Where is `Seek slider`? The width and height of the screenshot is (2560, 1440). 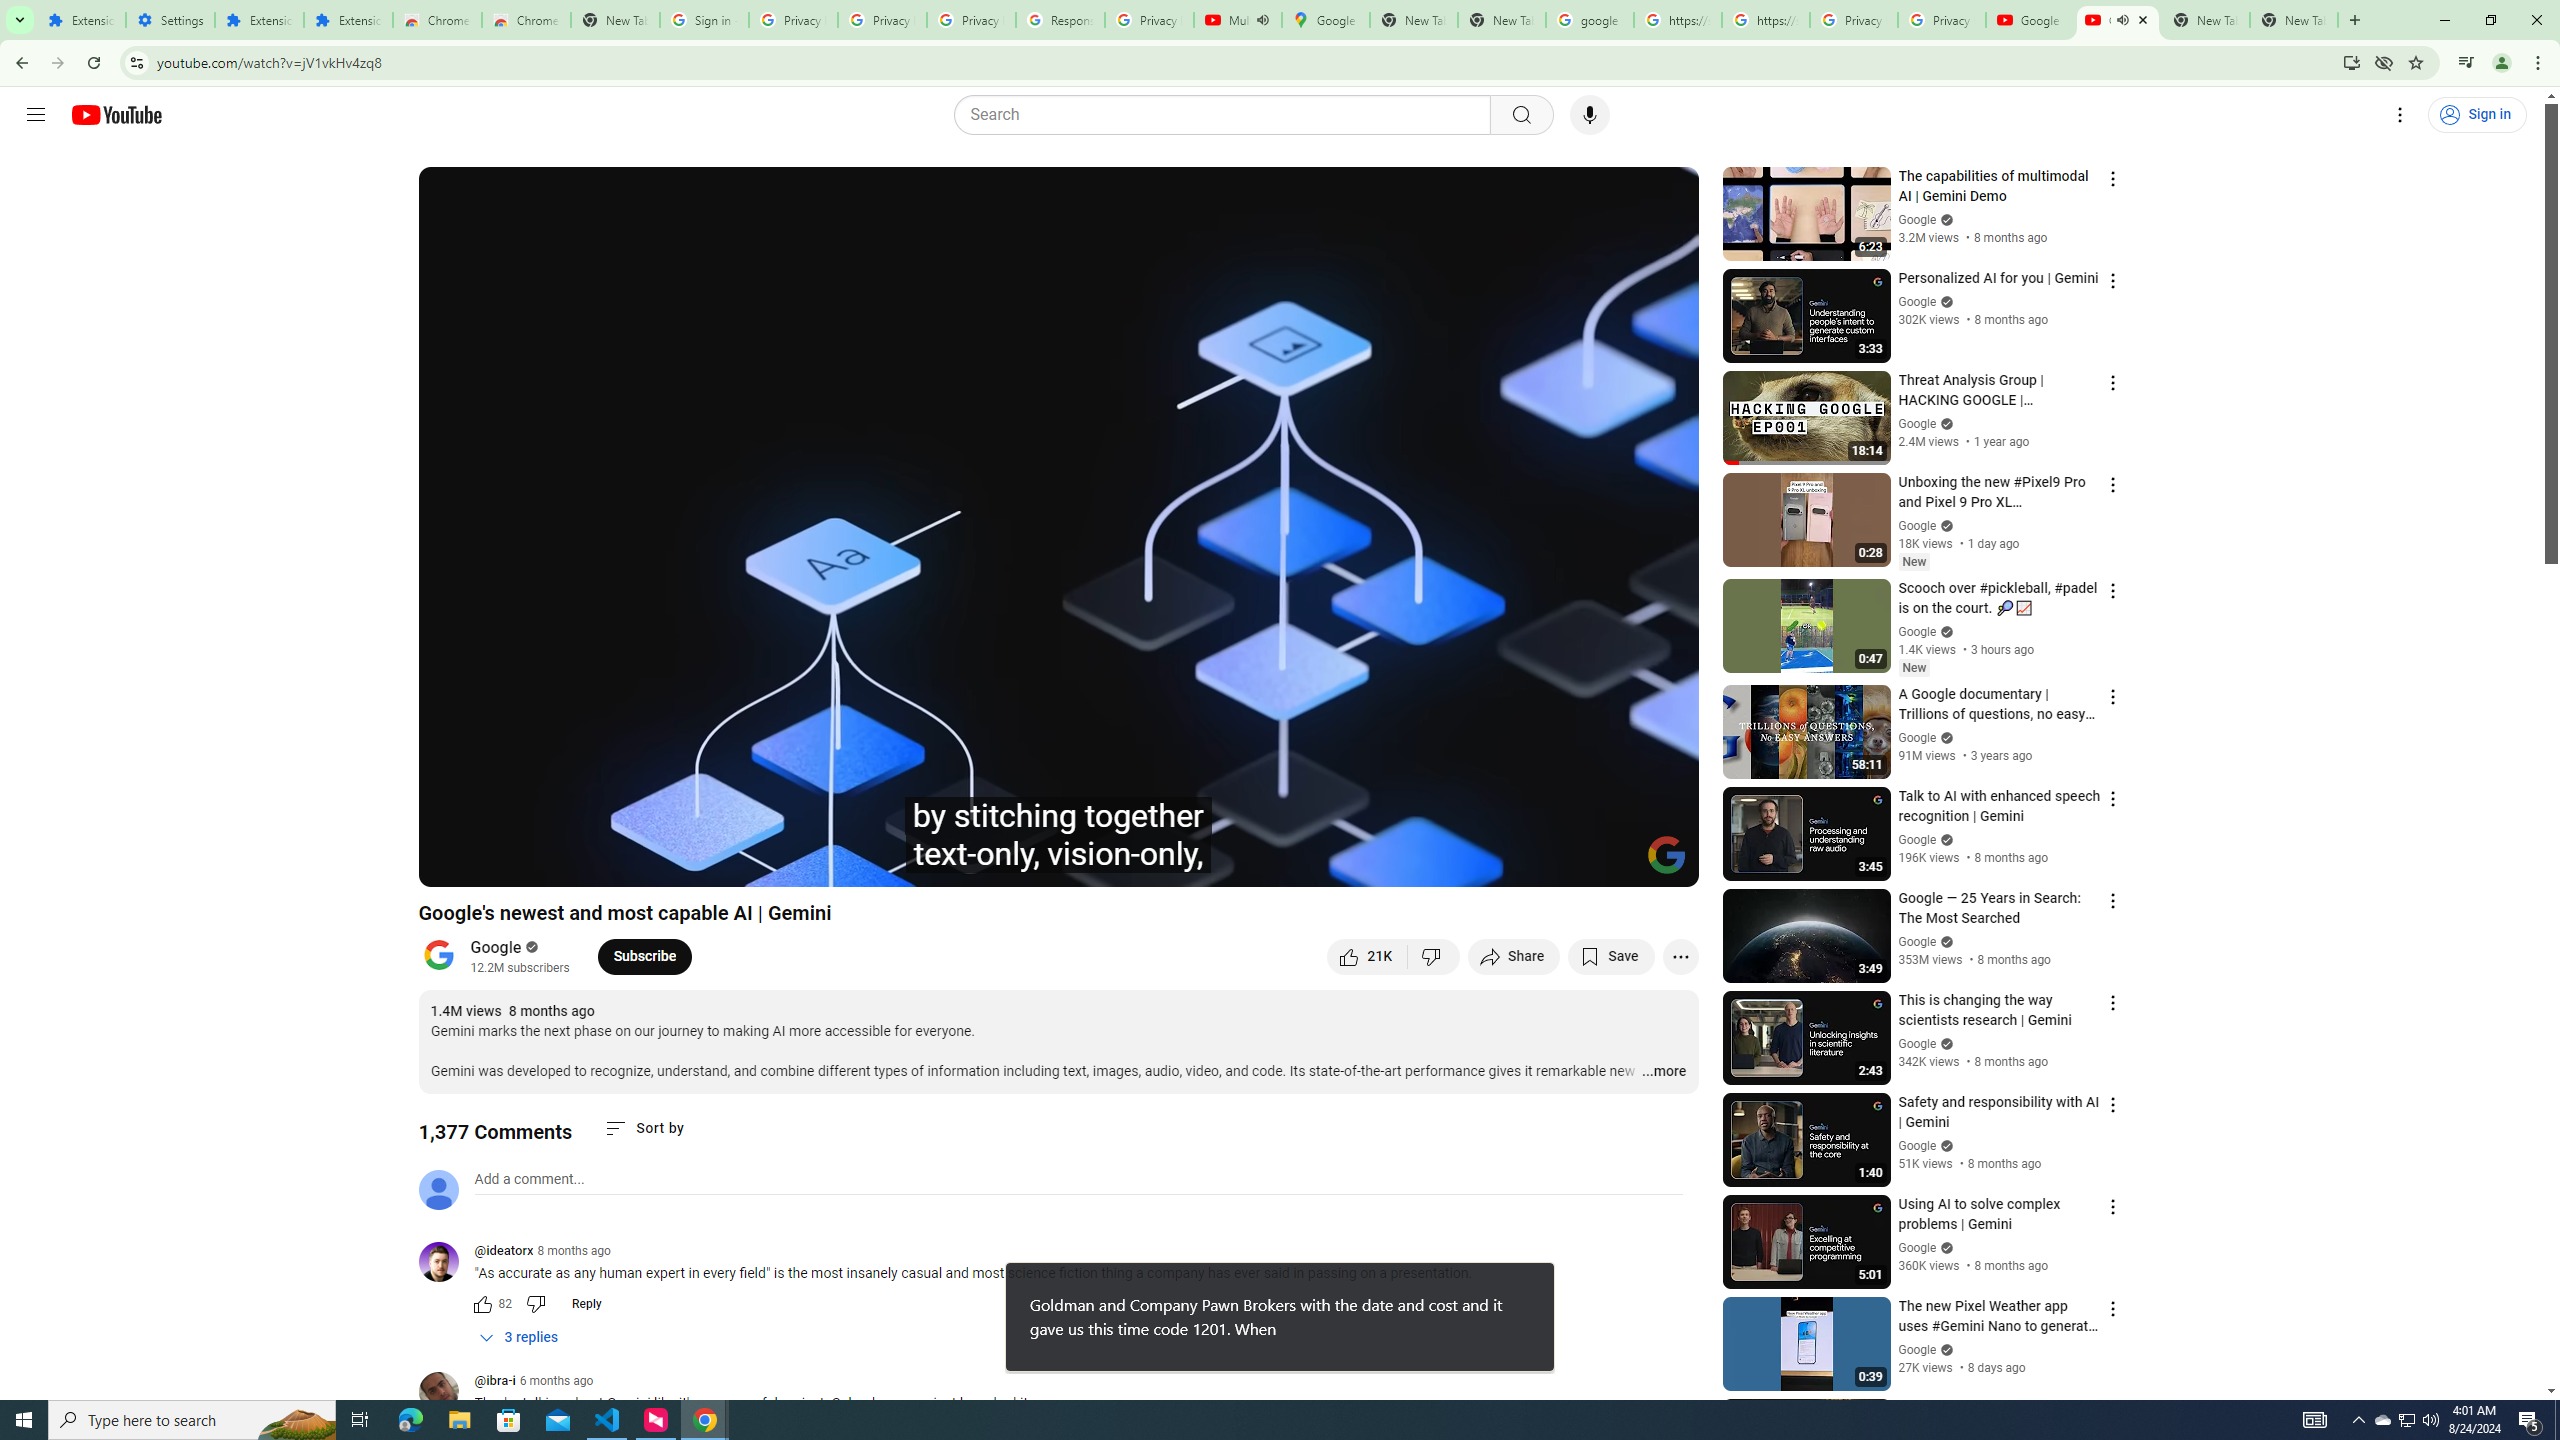
Seek slider is located at coordinates (1058, 837).